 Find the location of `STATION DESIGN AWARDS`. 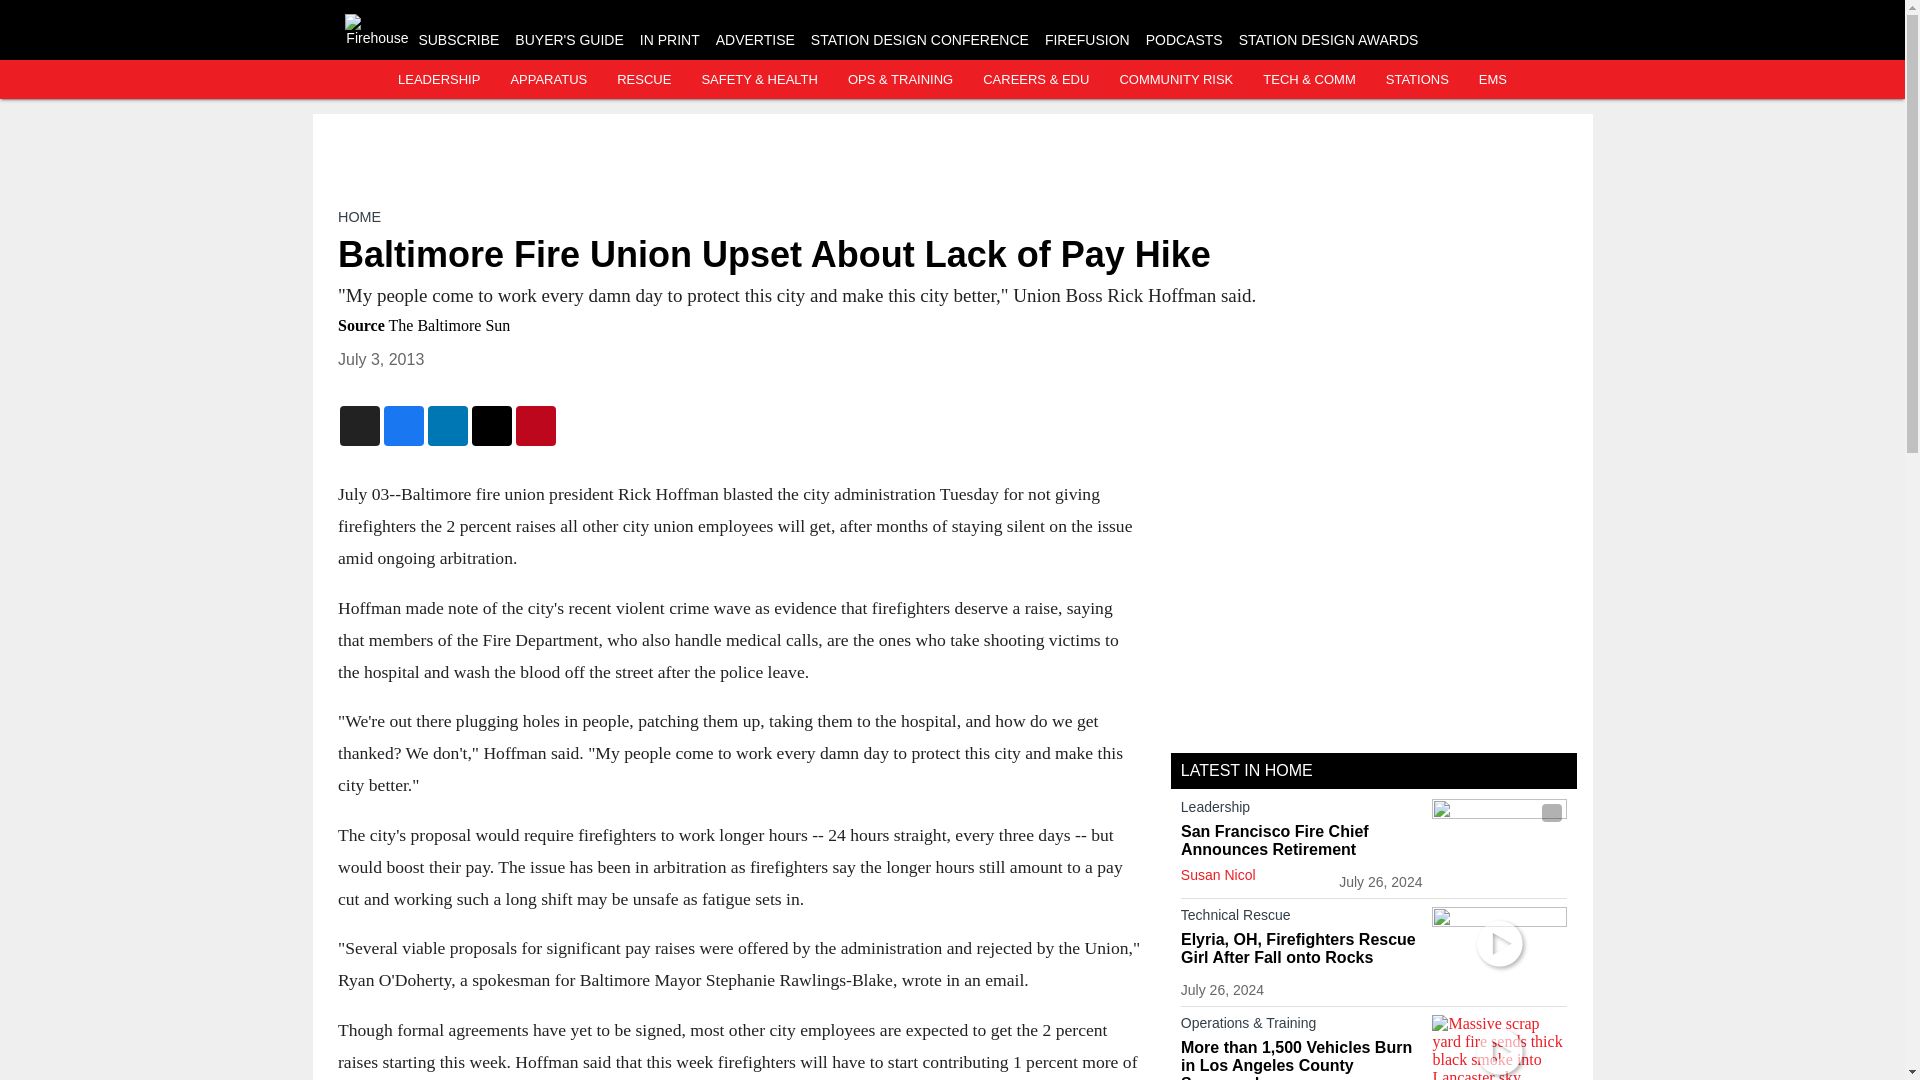

STATION DESIGN AWARDS is located at coordinates (1328, 40).